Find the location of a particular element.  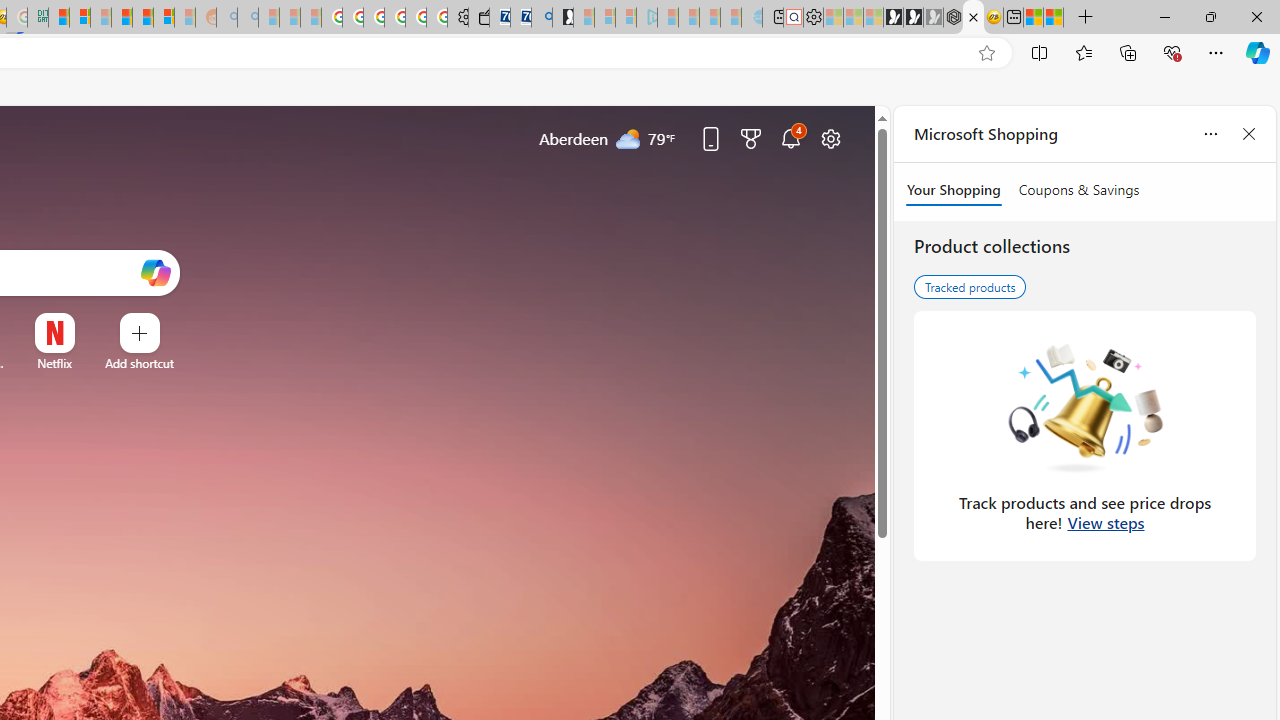

Page settings is located at coordinates (831, 138).